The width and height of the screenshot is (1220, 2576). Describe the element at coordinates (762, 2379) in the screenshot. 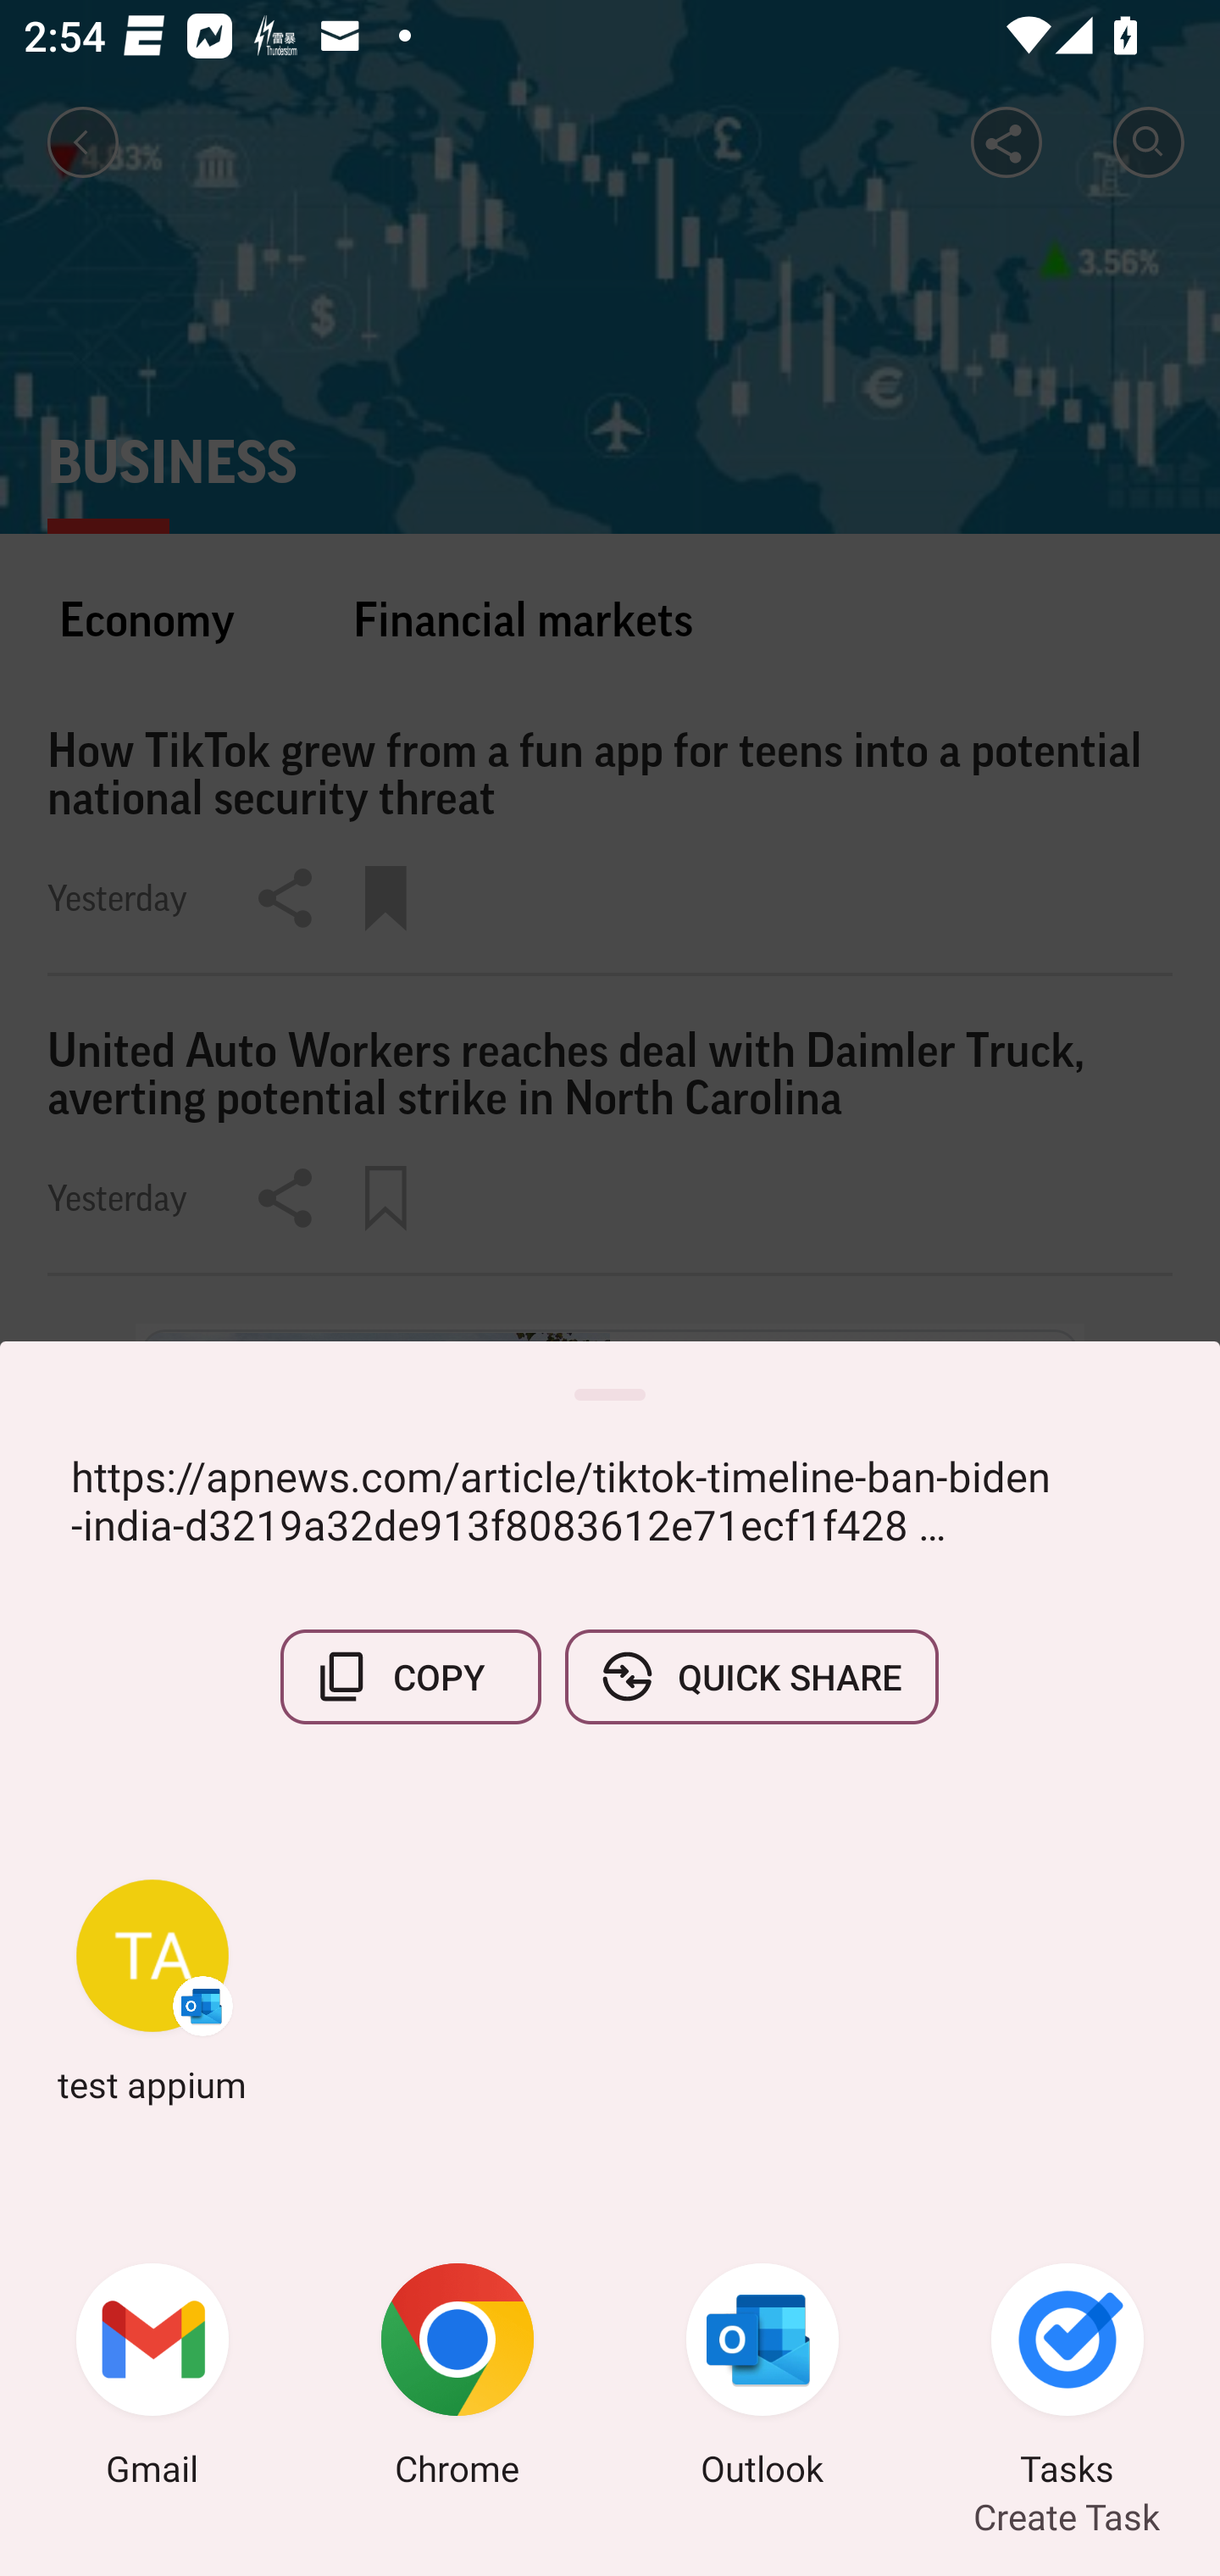

I see `Outlook` at that location.